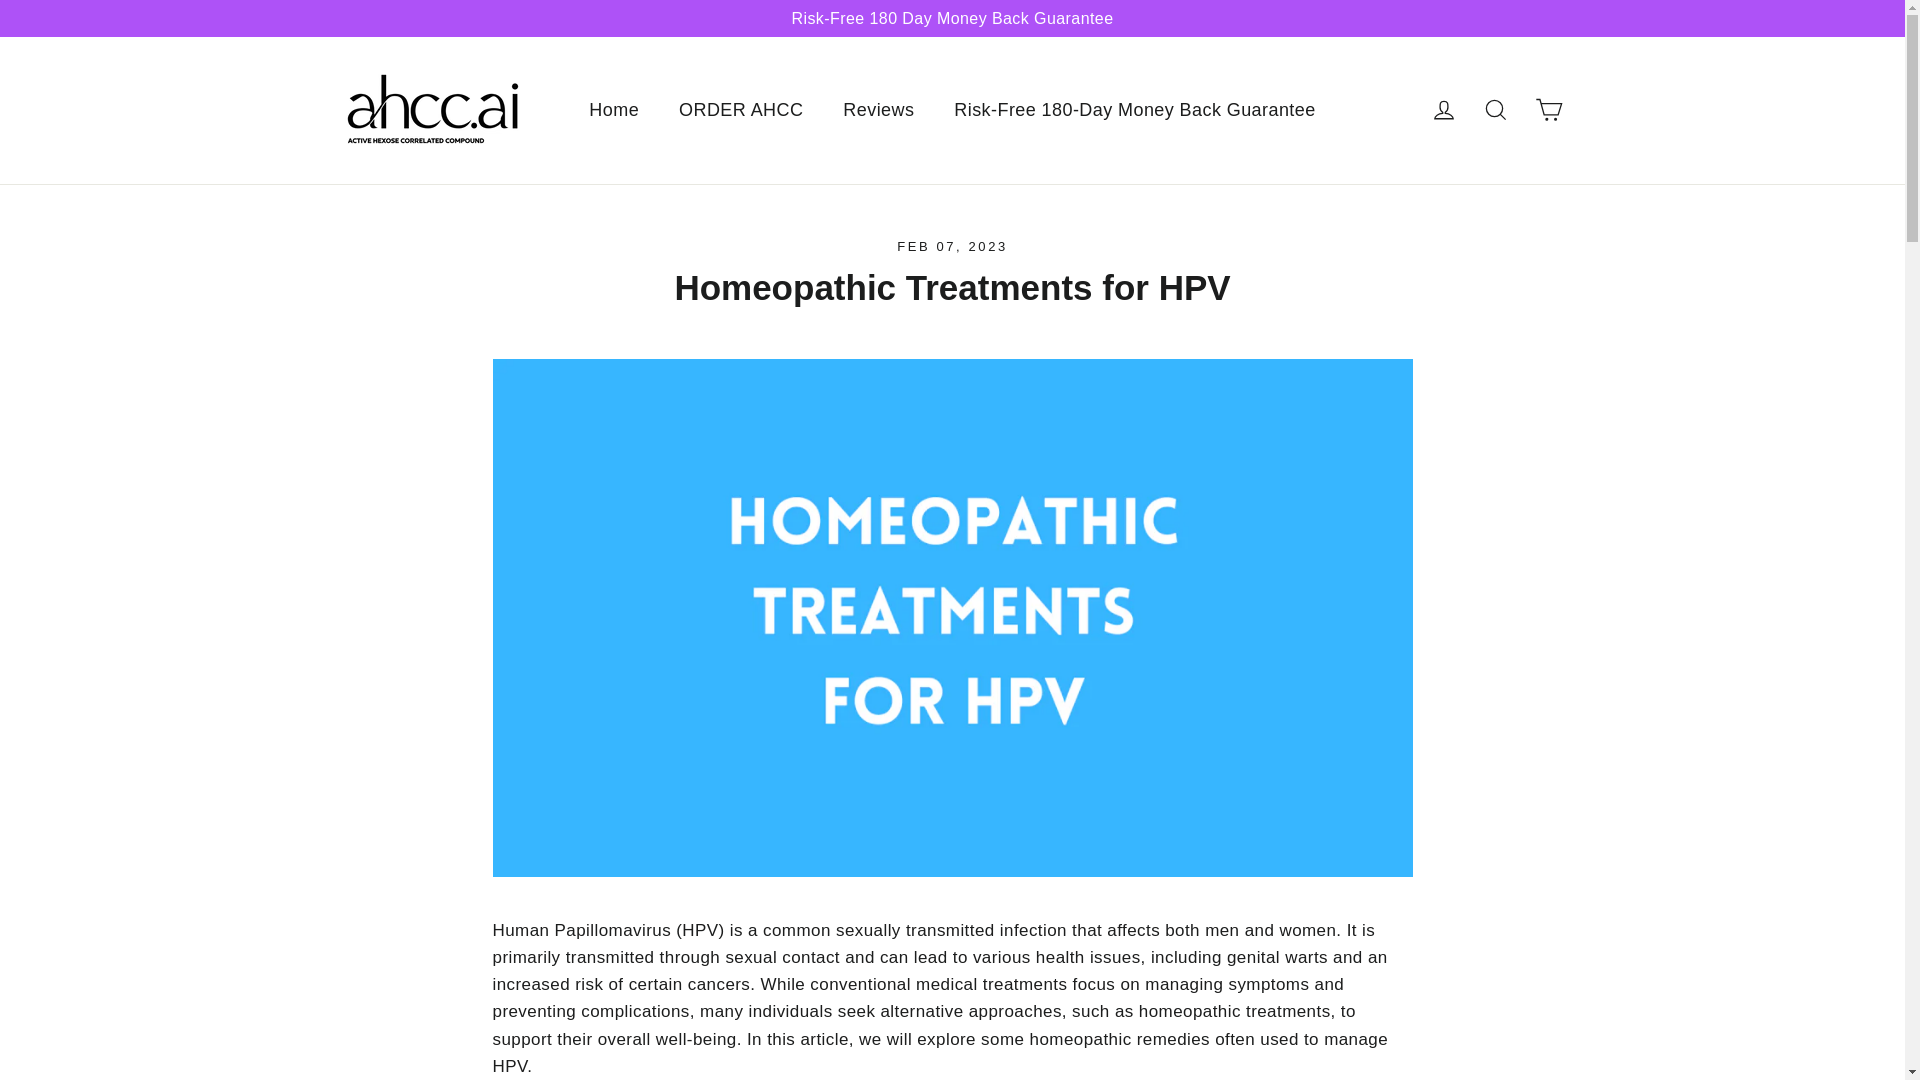 The width and height of the screenshot is (1920, 1080). Describe the element at coordinates (1496, 110) in the screenshot. I see `account` at that location.